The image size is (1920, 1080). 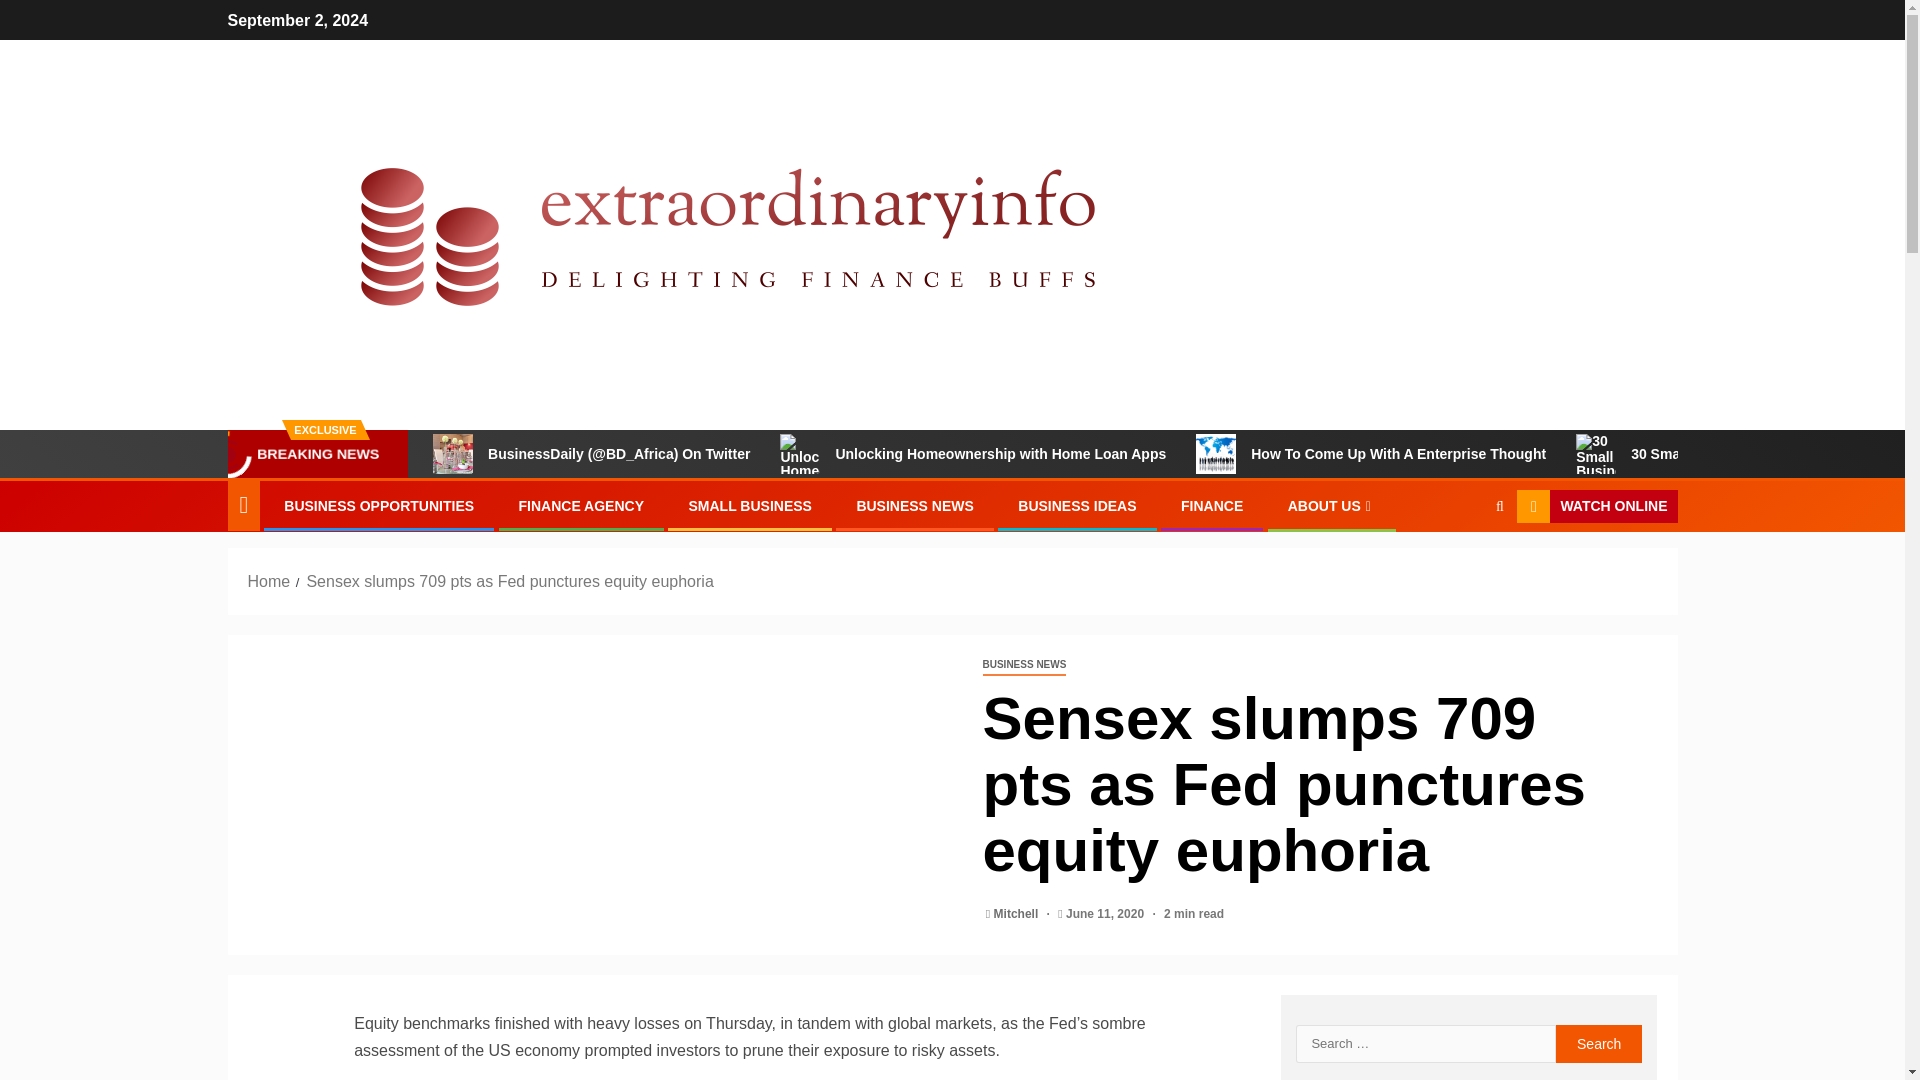 What do you see at coordinates (972, 454) in the screenshot?
I see `Unlocking Homeownership with Home Loan Apps` at bounding box center [972, 454].